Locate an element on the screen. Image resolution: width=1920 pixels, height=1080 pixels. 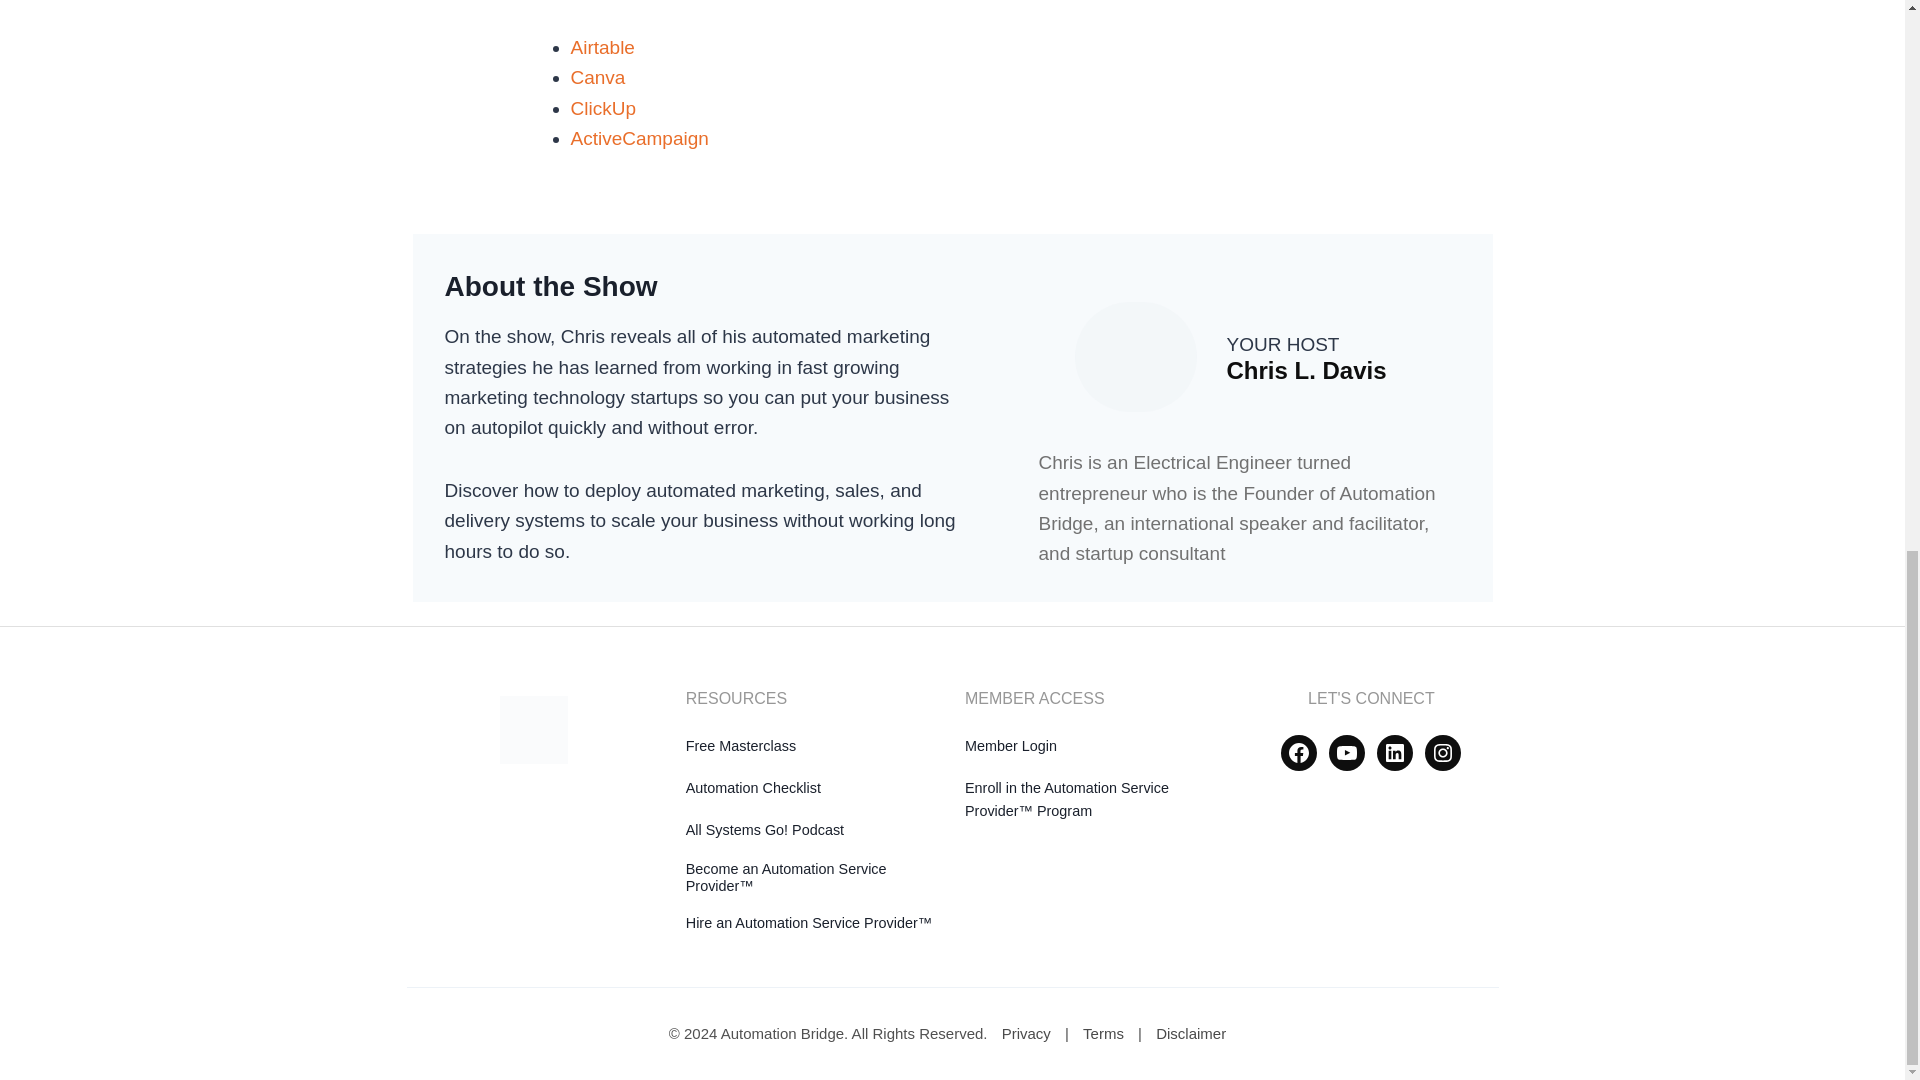
All Systems Go! Podcast is located at coordinates (764, 830).